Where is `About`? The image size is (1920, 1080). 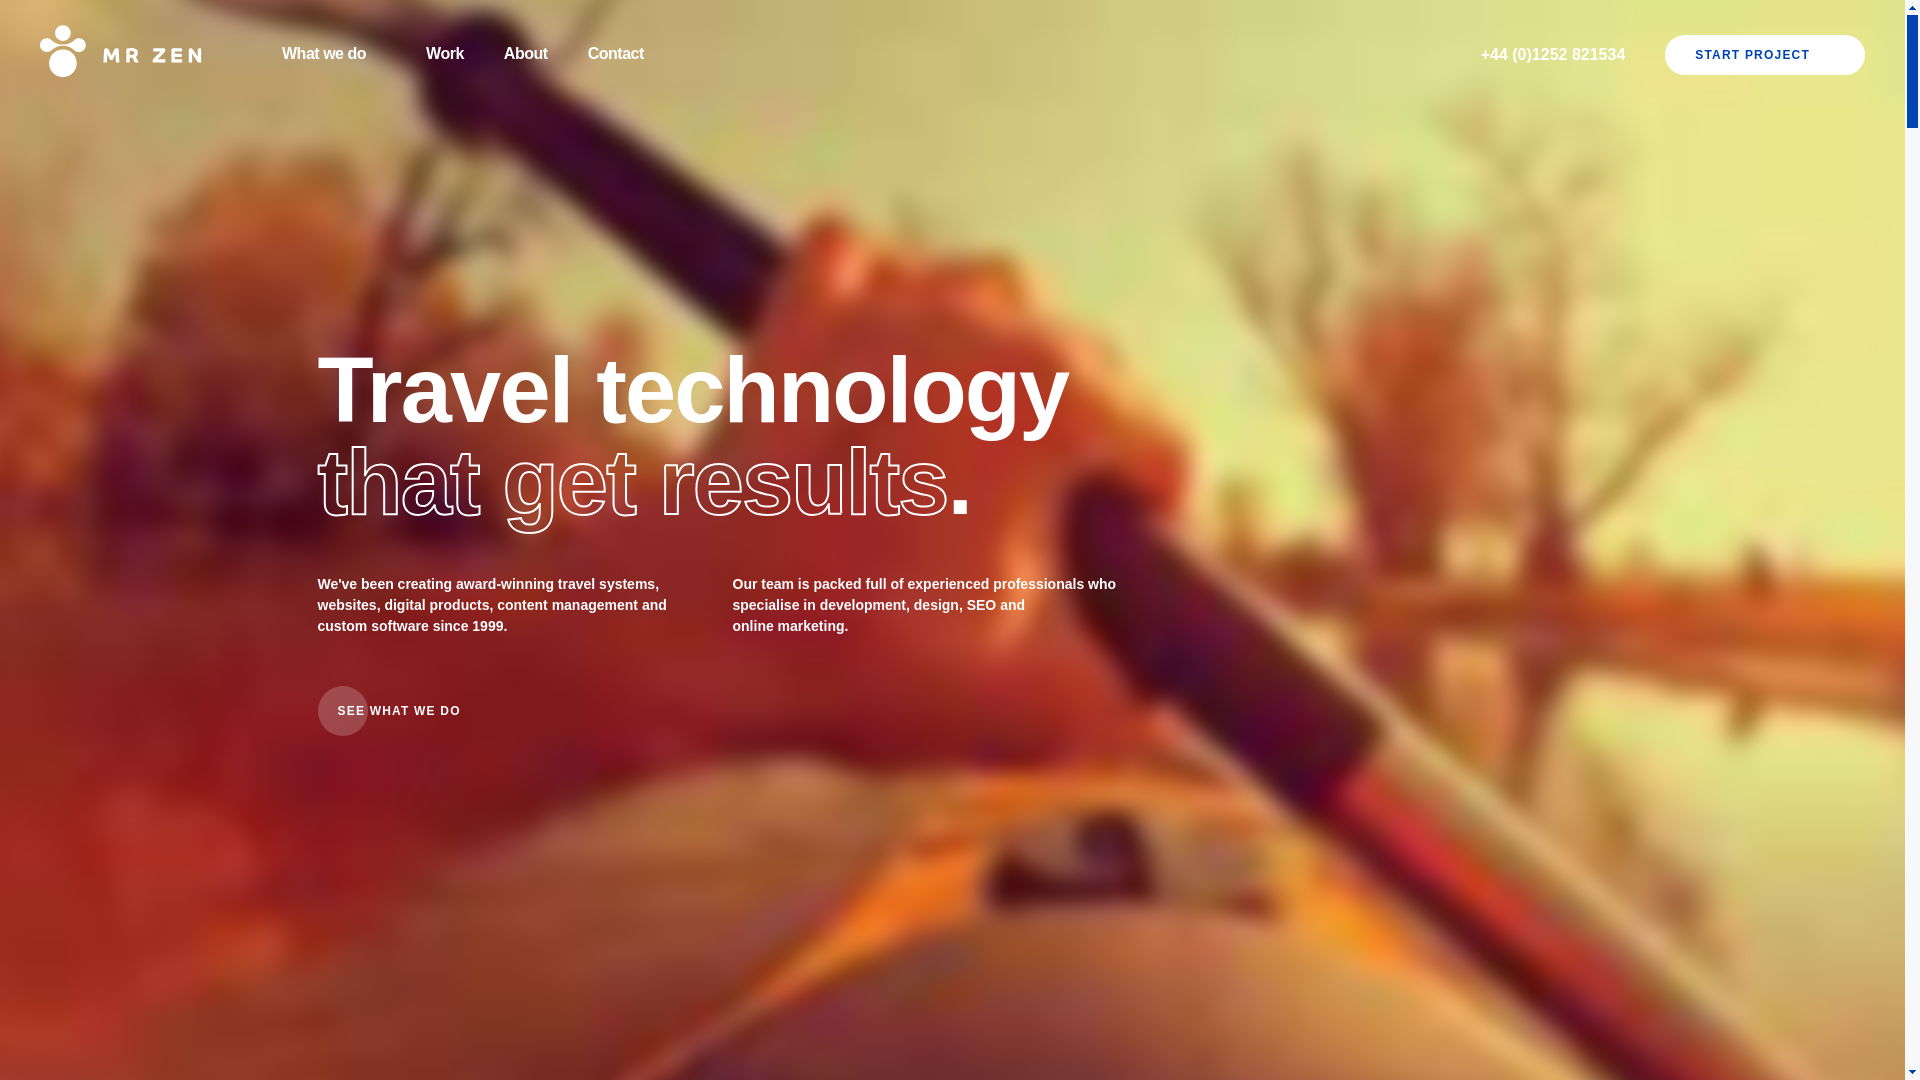
About is located at coordinates (525, 54).